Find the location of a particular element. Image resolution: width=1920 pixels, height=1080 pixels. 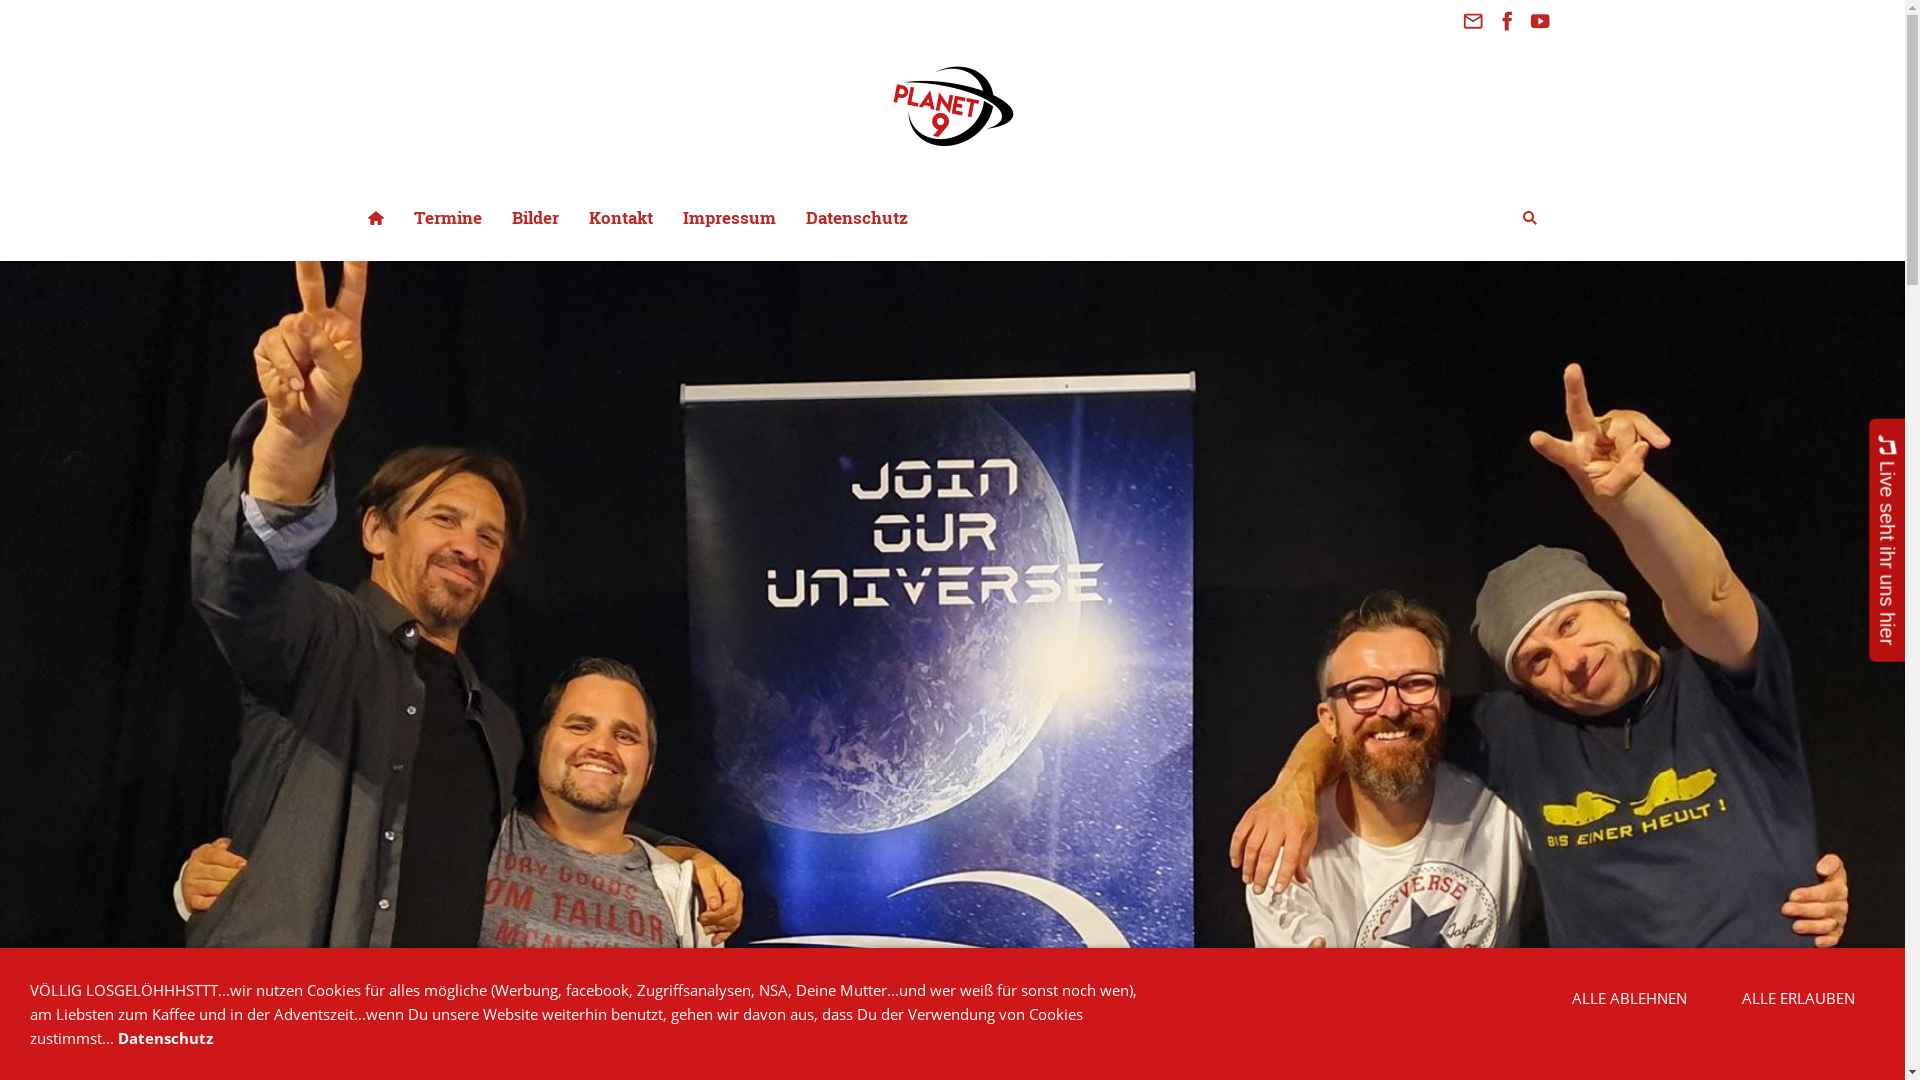

ALLE ERLAUBEN is located at coordinates (1798, 998).